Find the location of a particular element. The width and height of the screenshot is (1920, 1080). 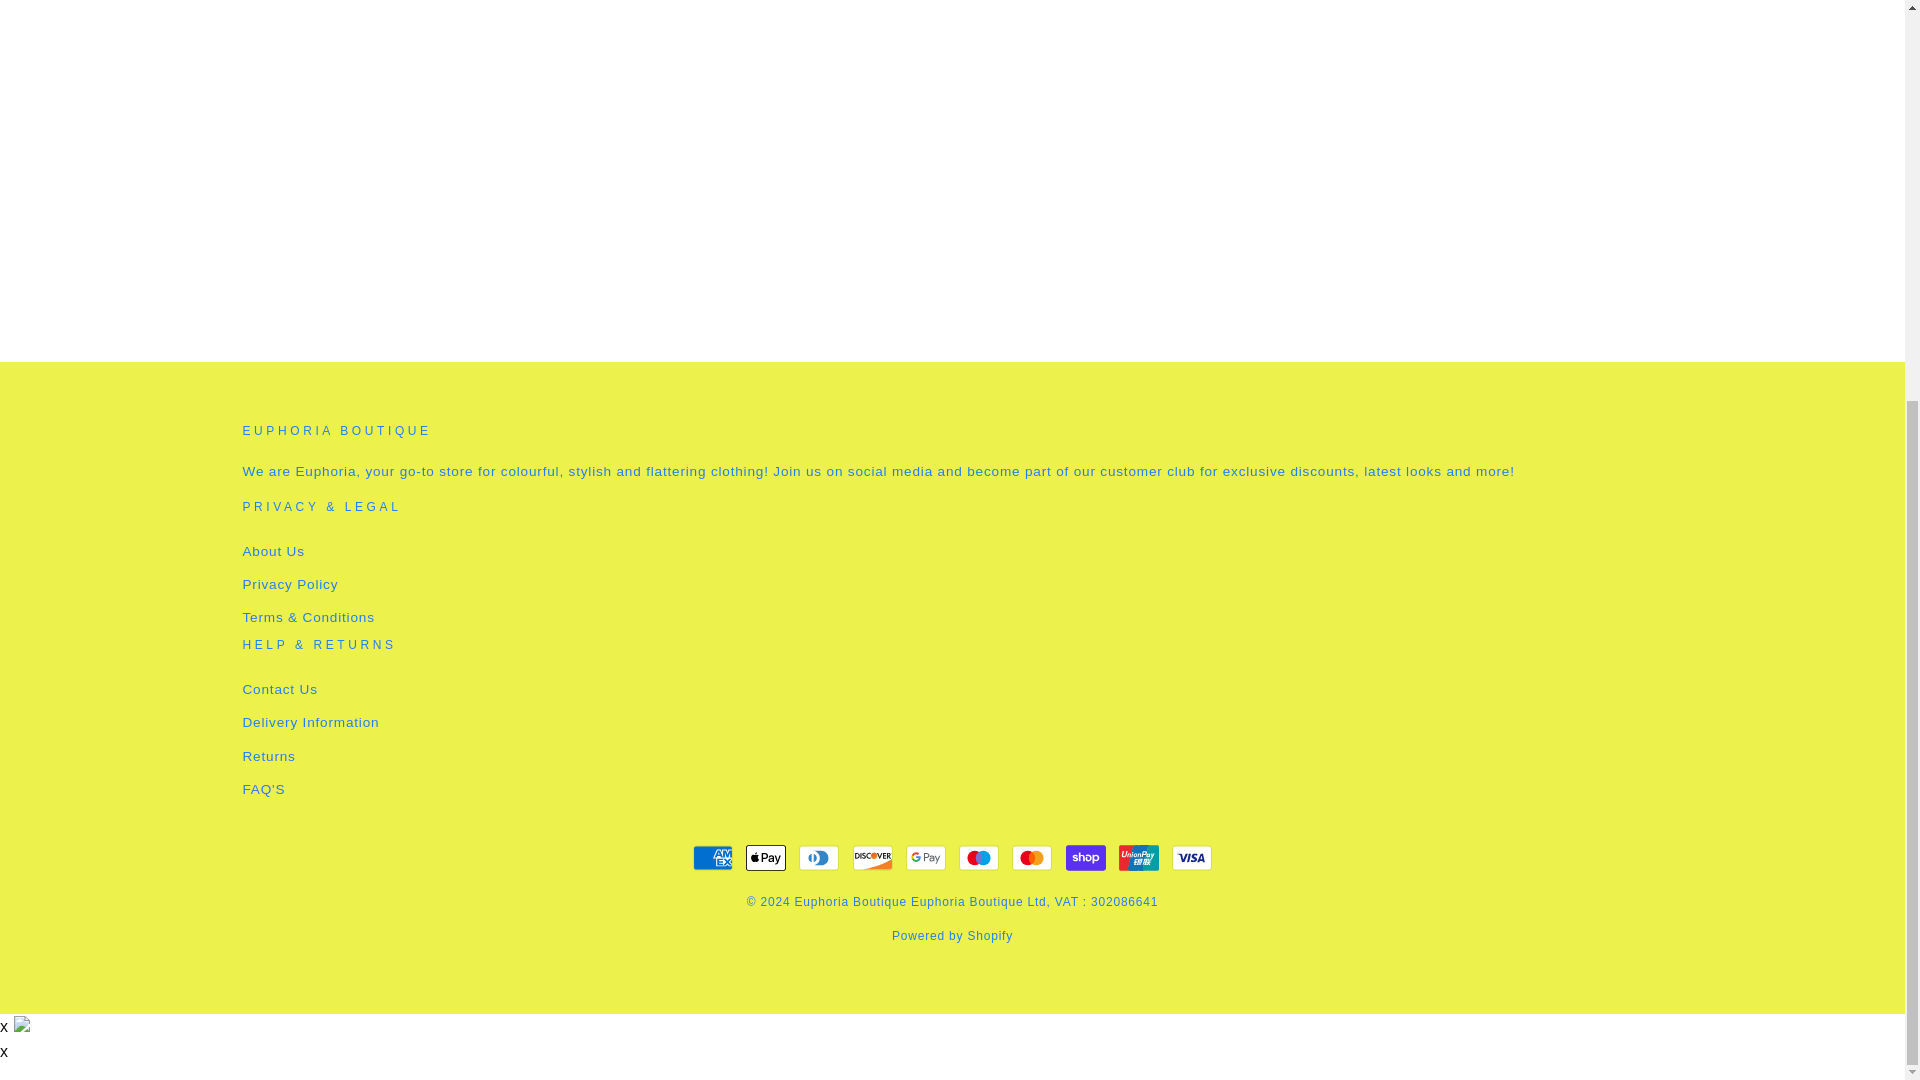

Union Pay is located at coordinates (1139, 858).